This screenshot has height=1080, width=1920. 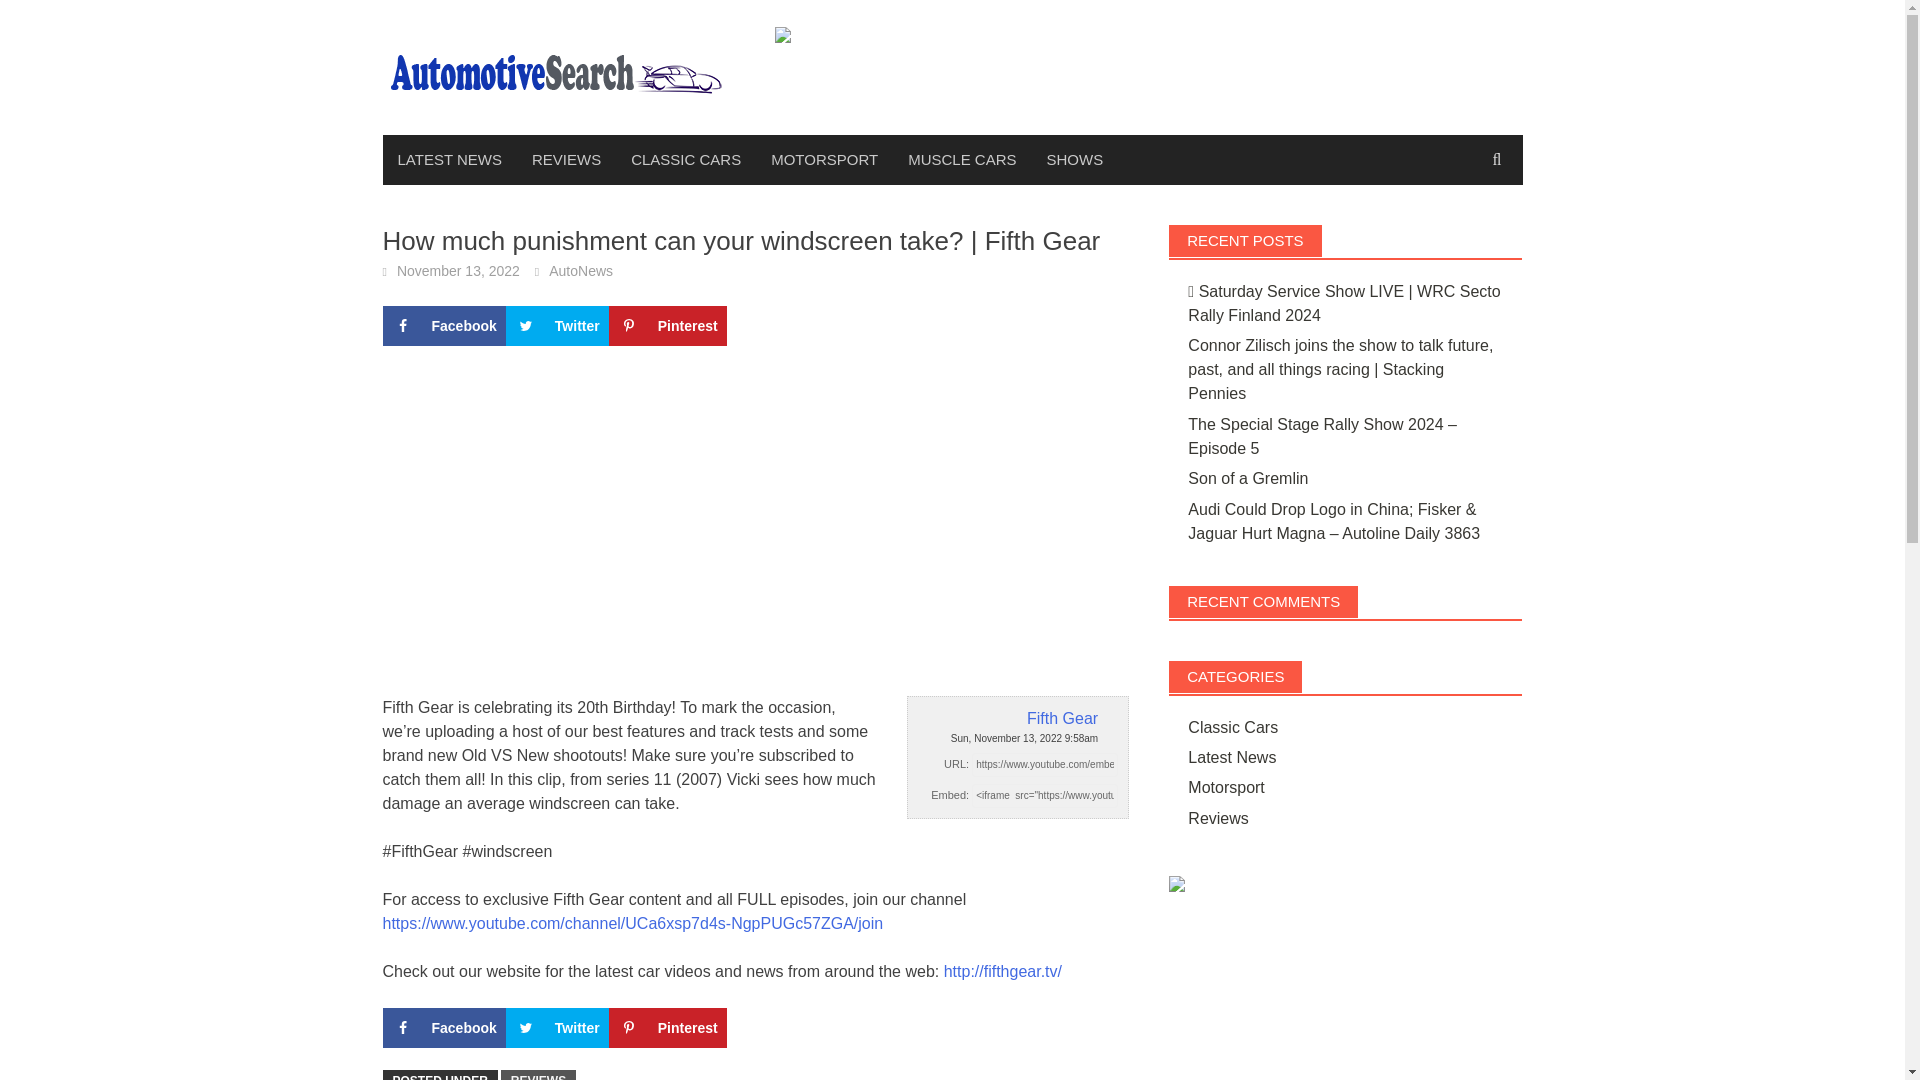 What do you see at coordinates (580, 270) in the screenshot?
I see `AutoNews` at bounding box center [580, 270].